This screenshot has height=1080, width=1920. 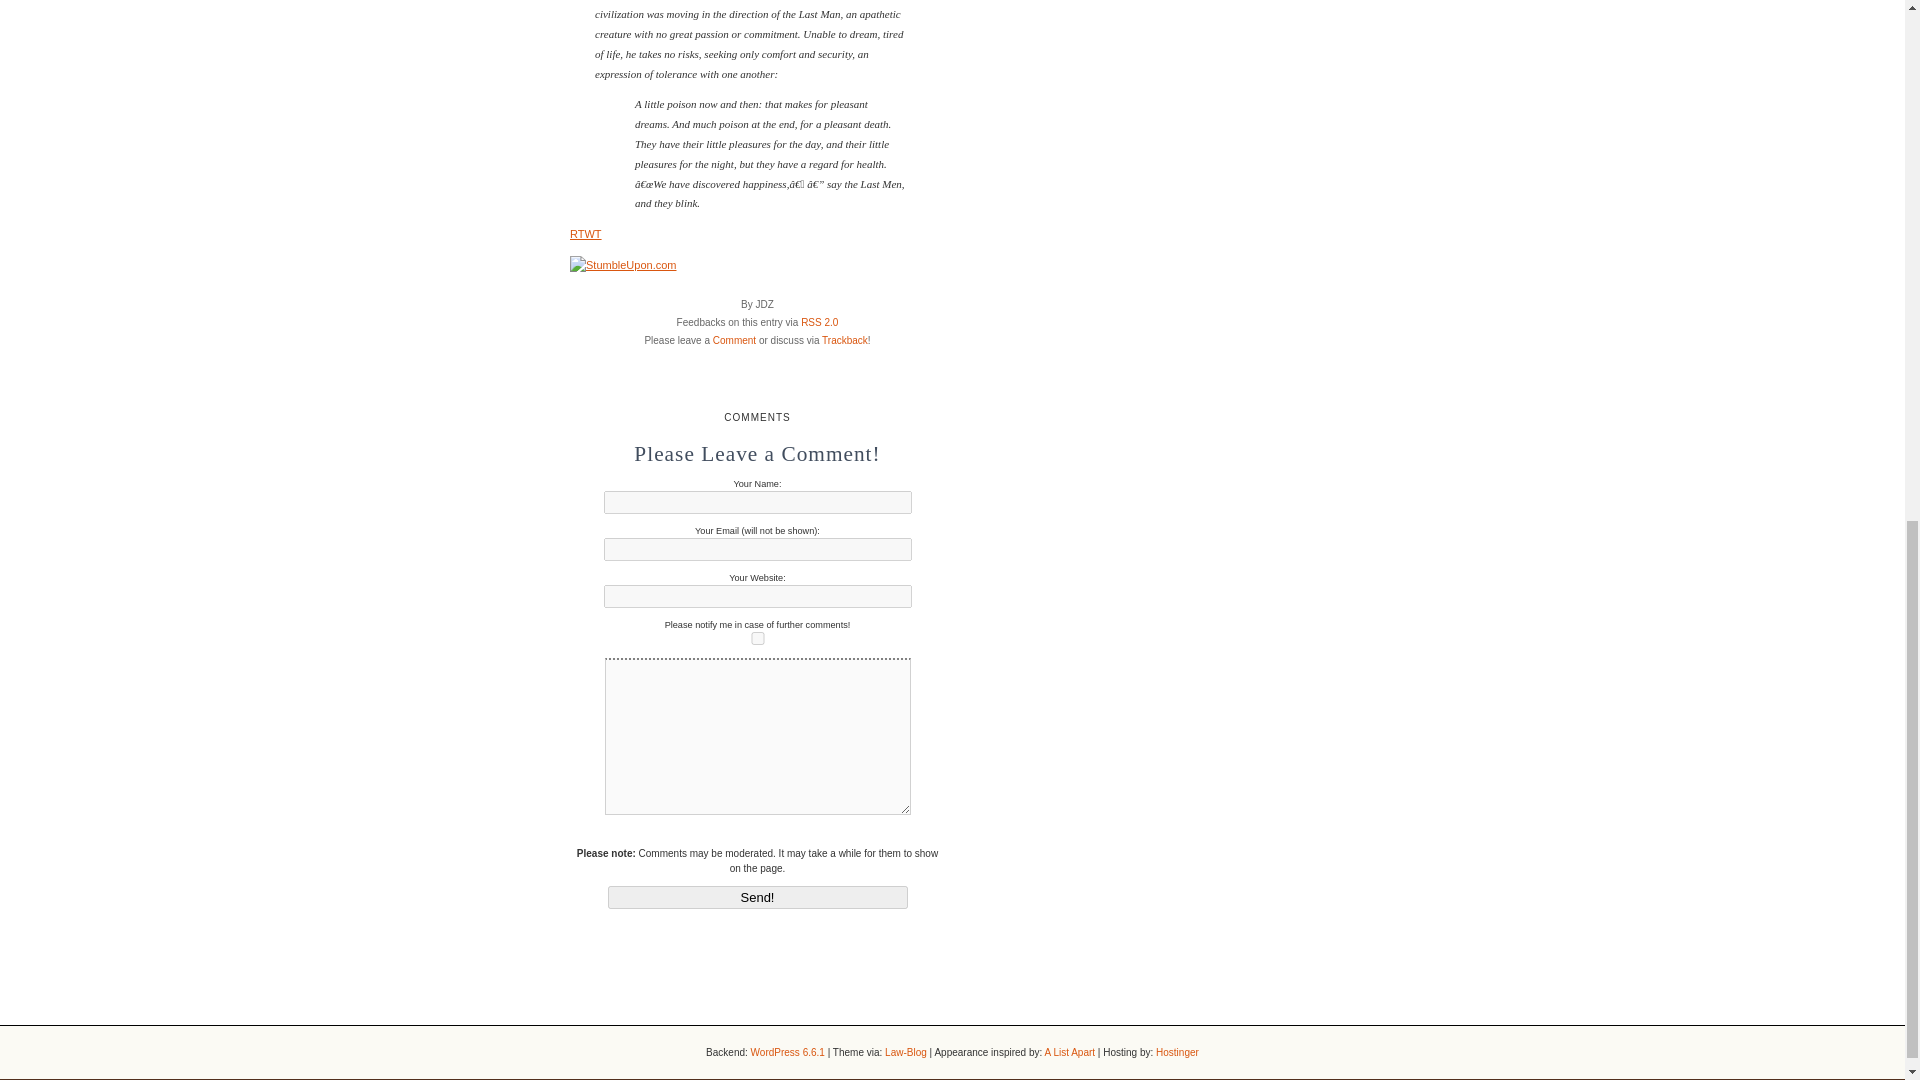 I want to click on Trackback, so click(x=844, y=340).